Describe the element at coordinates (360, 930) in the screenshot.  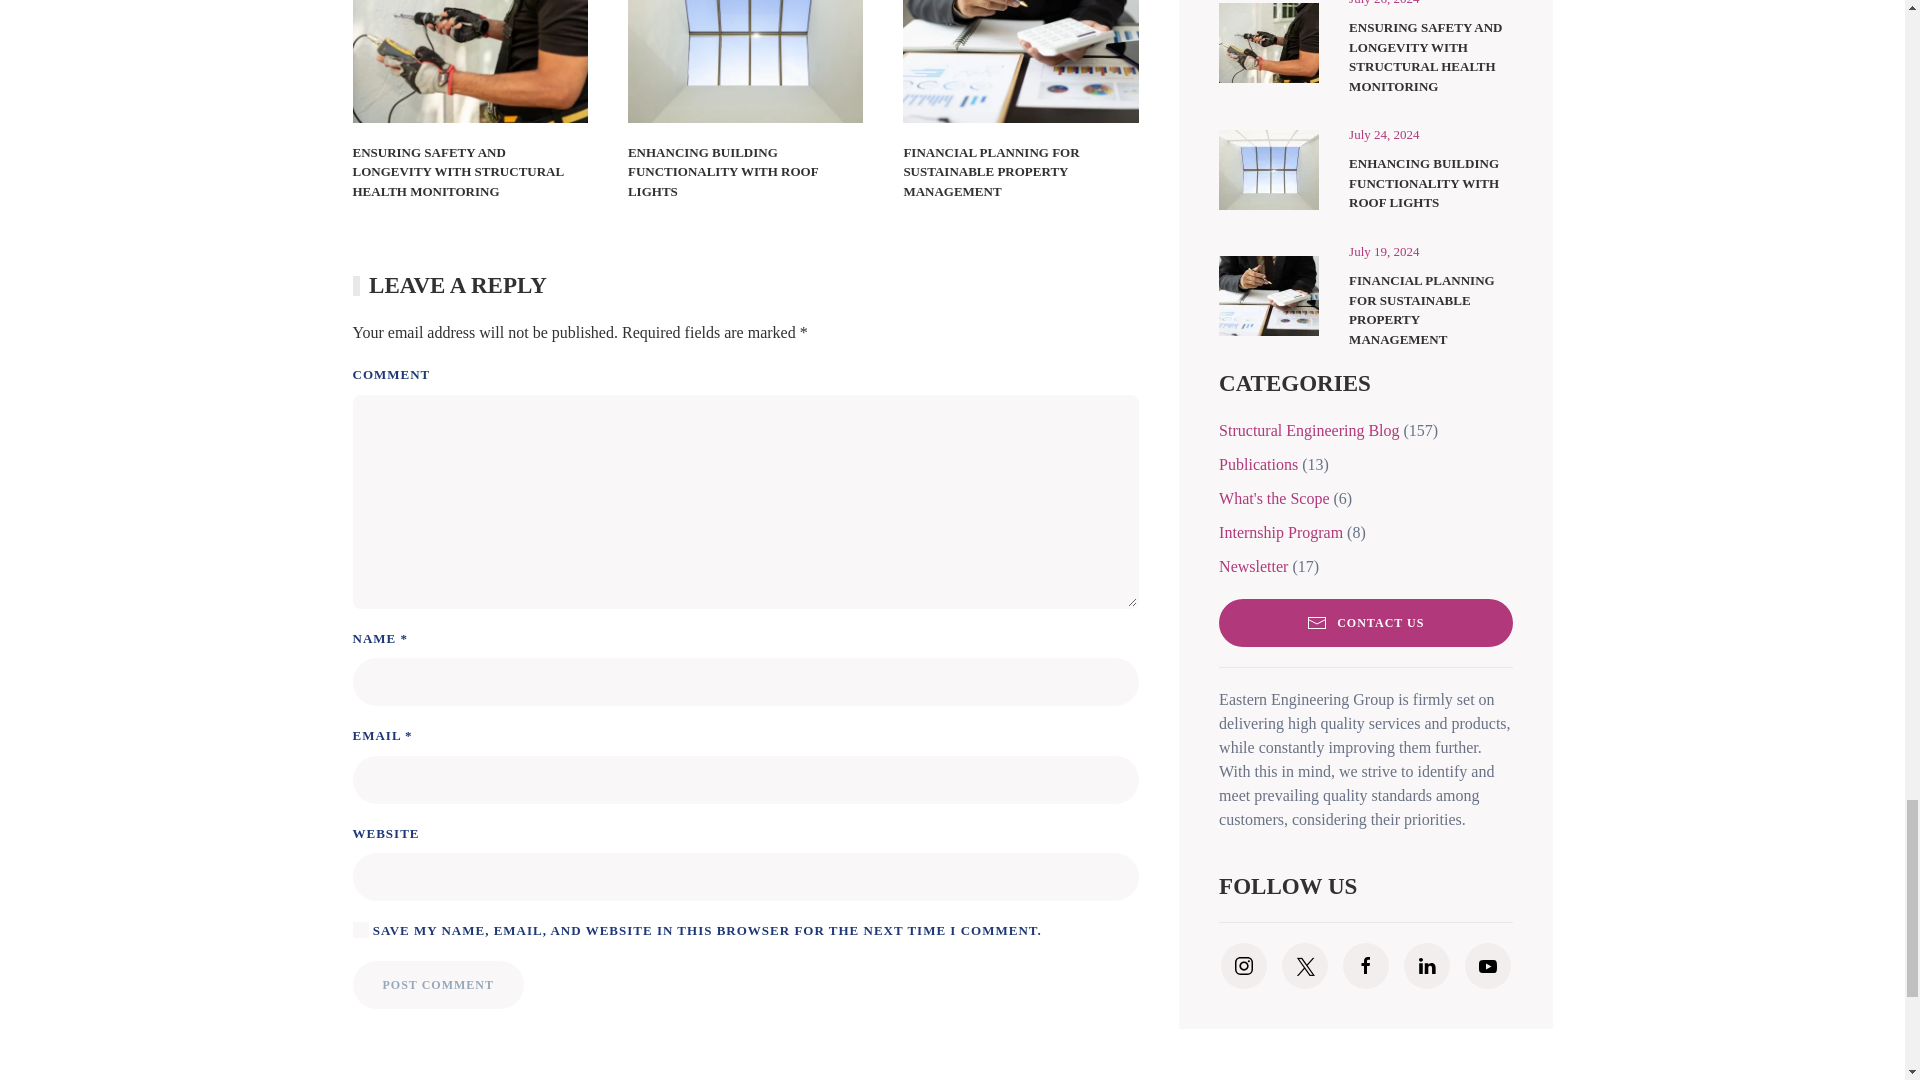
I see `yes` at that location.